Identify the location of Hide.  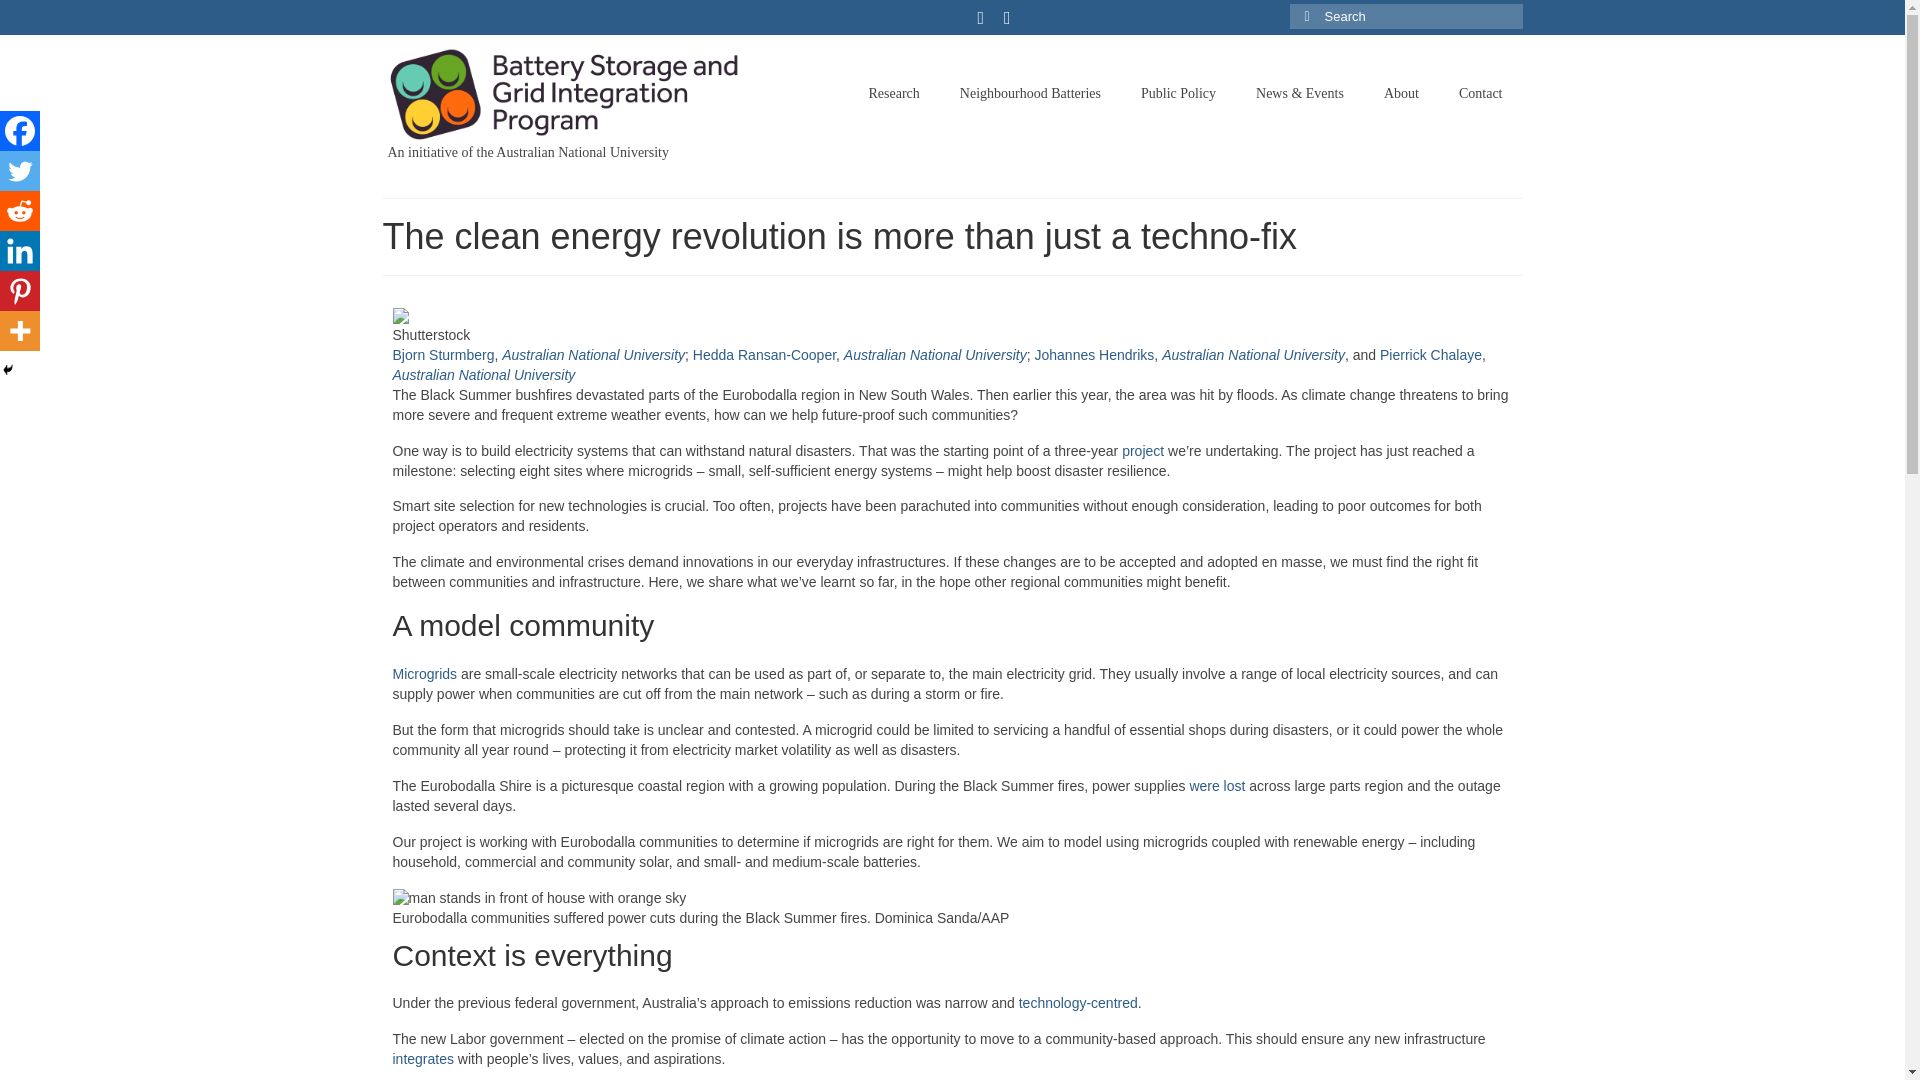
(8, 370).